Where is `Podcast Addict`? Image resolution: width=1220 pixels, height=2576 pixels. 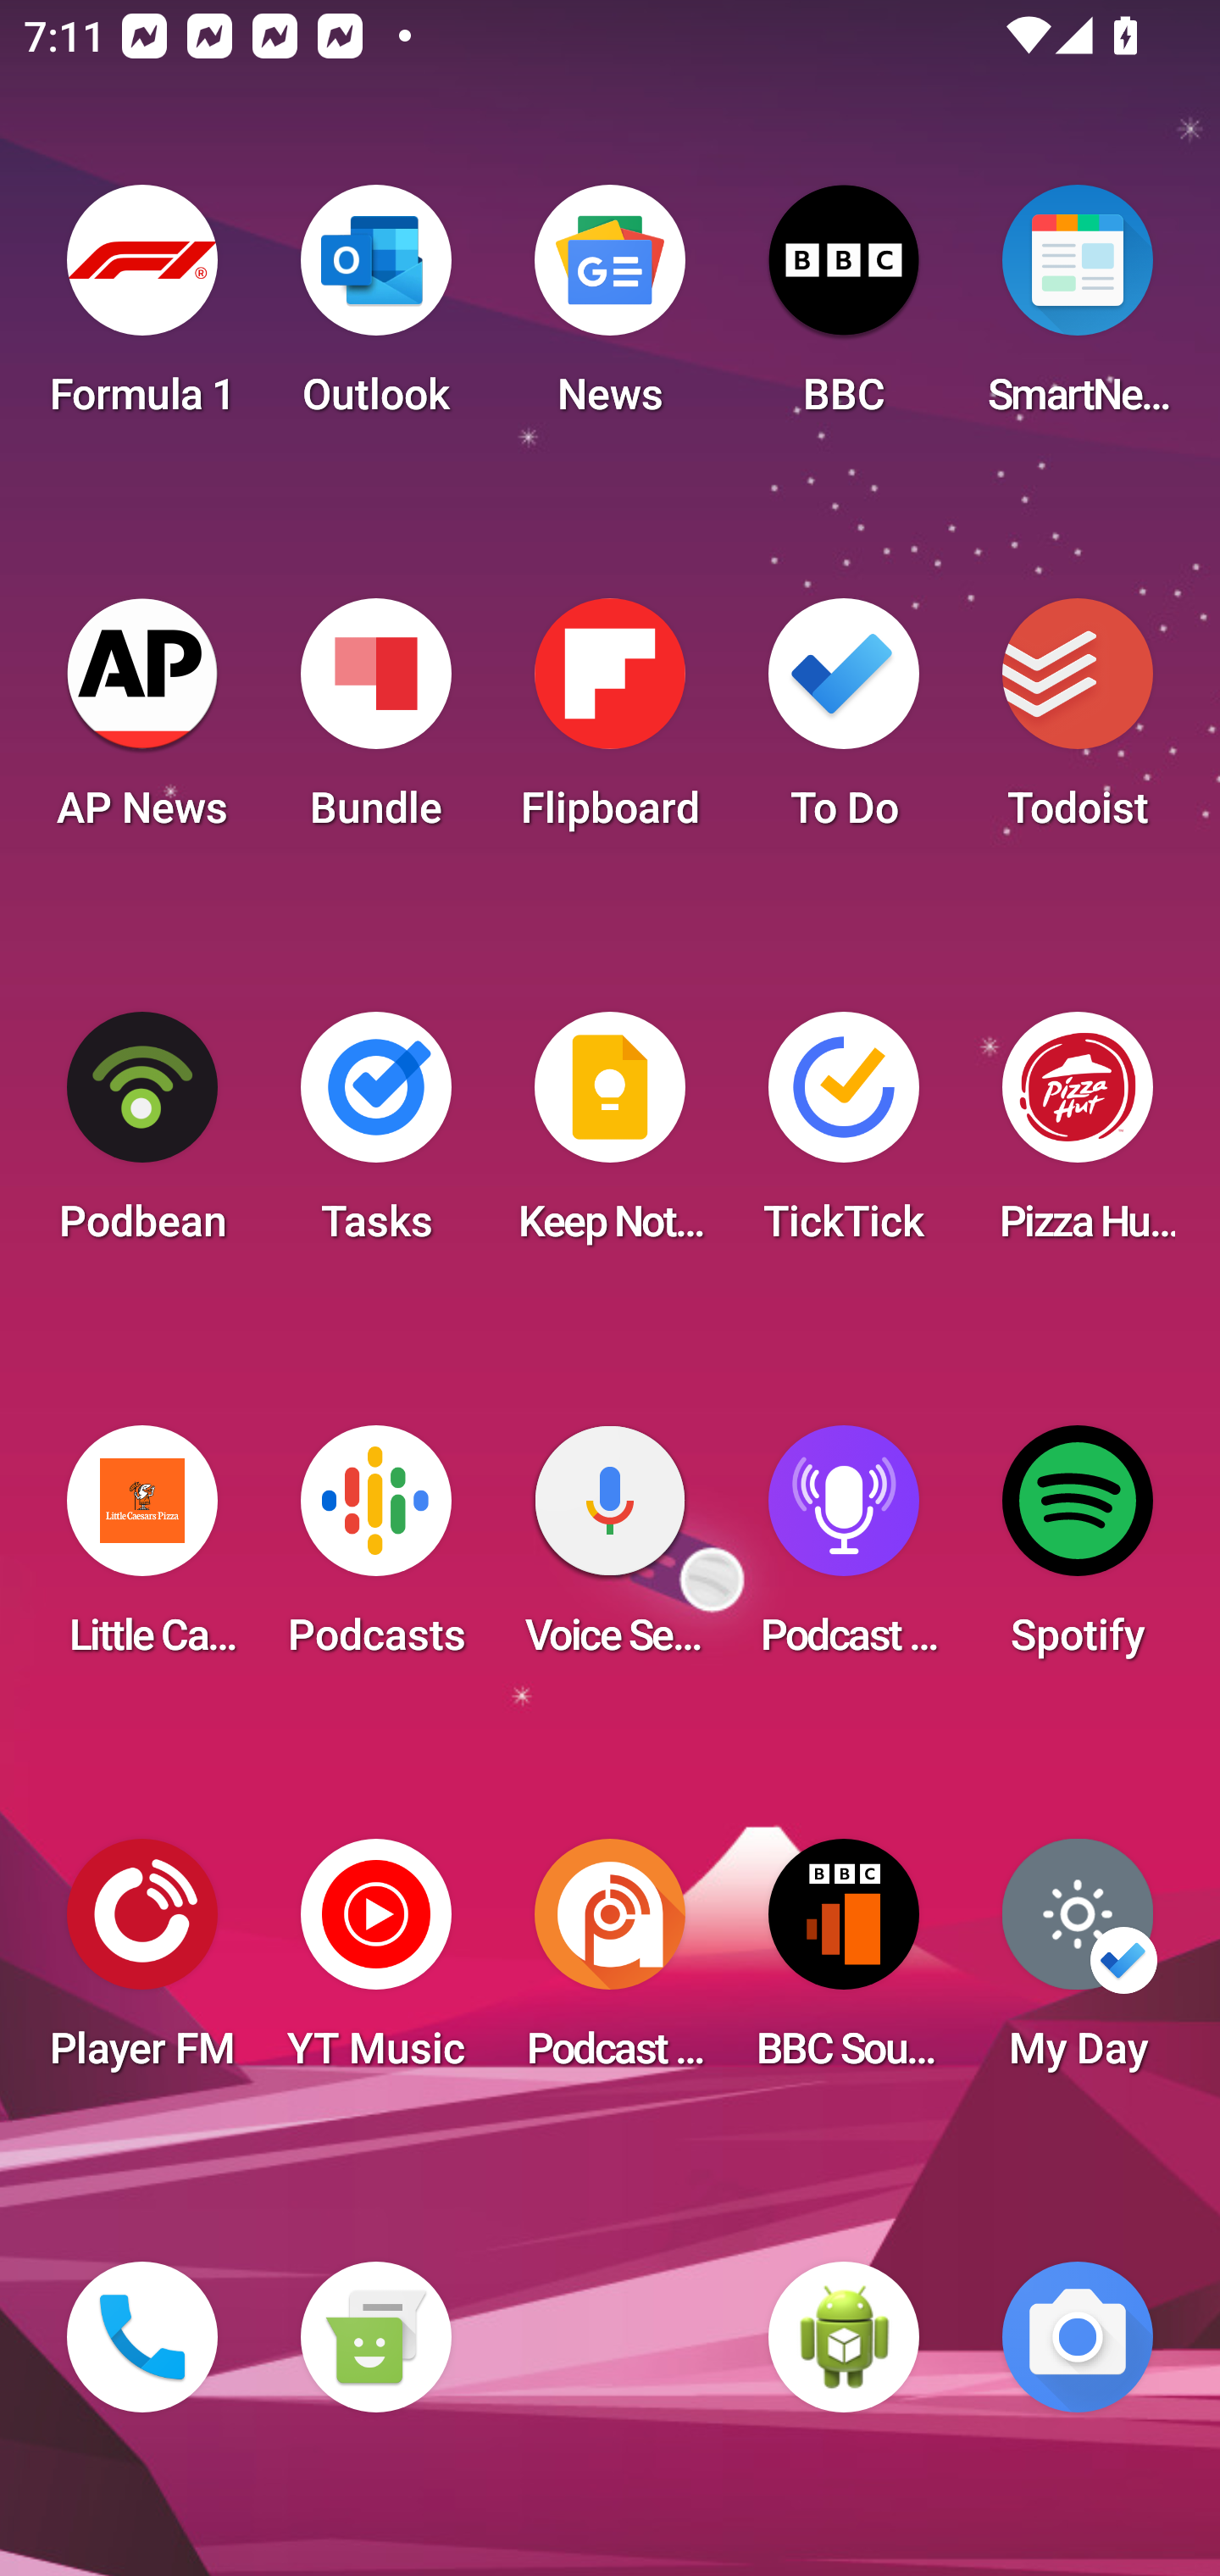
Podcast Addict is located at coordinates (610, 1964).